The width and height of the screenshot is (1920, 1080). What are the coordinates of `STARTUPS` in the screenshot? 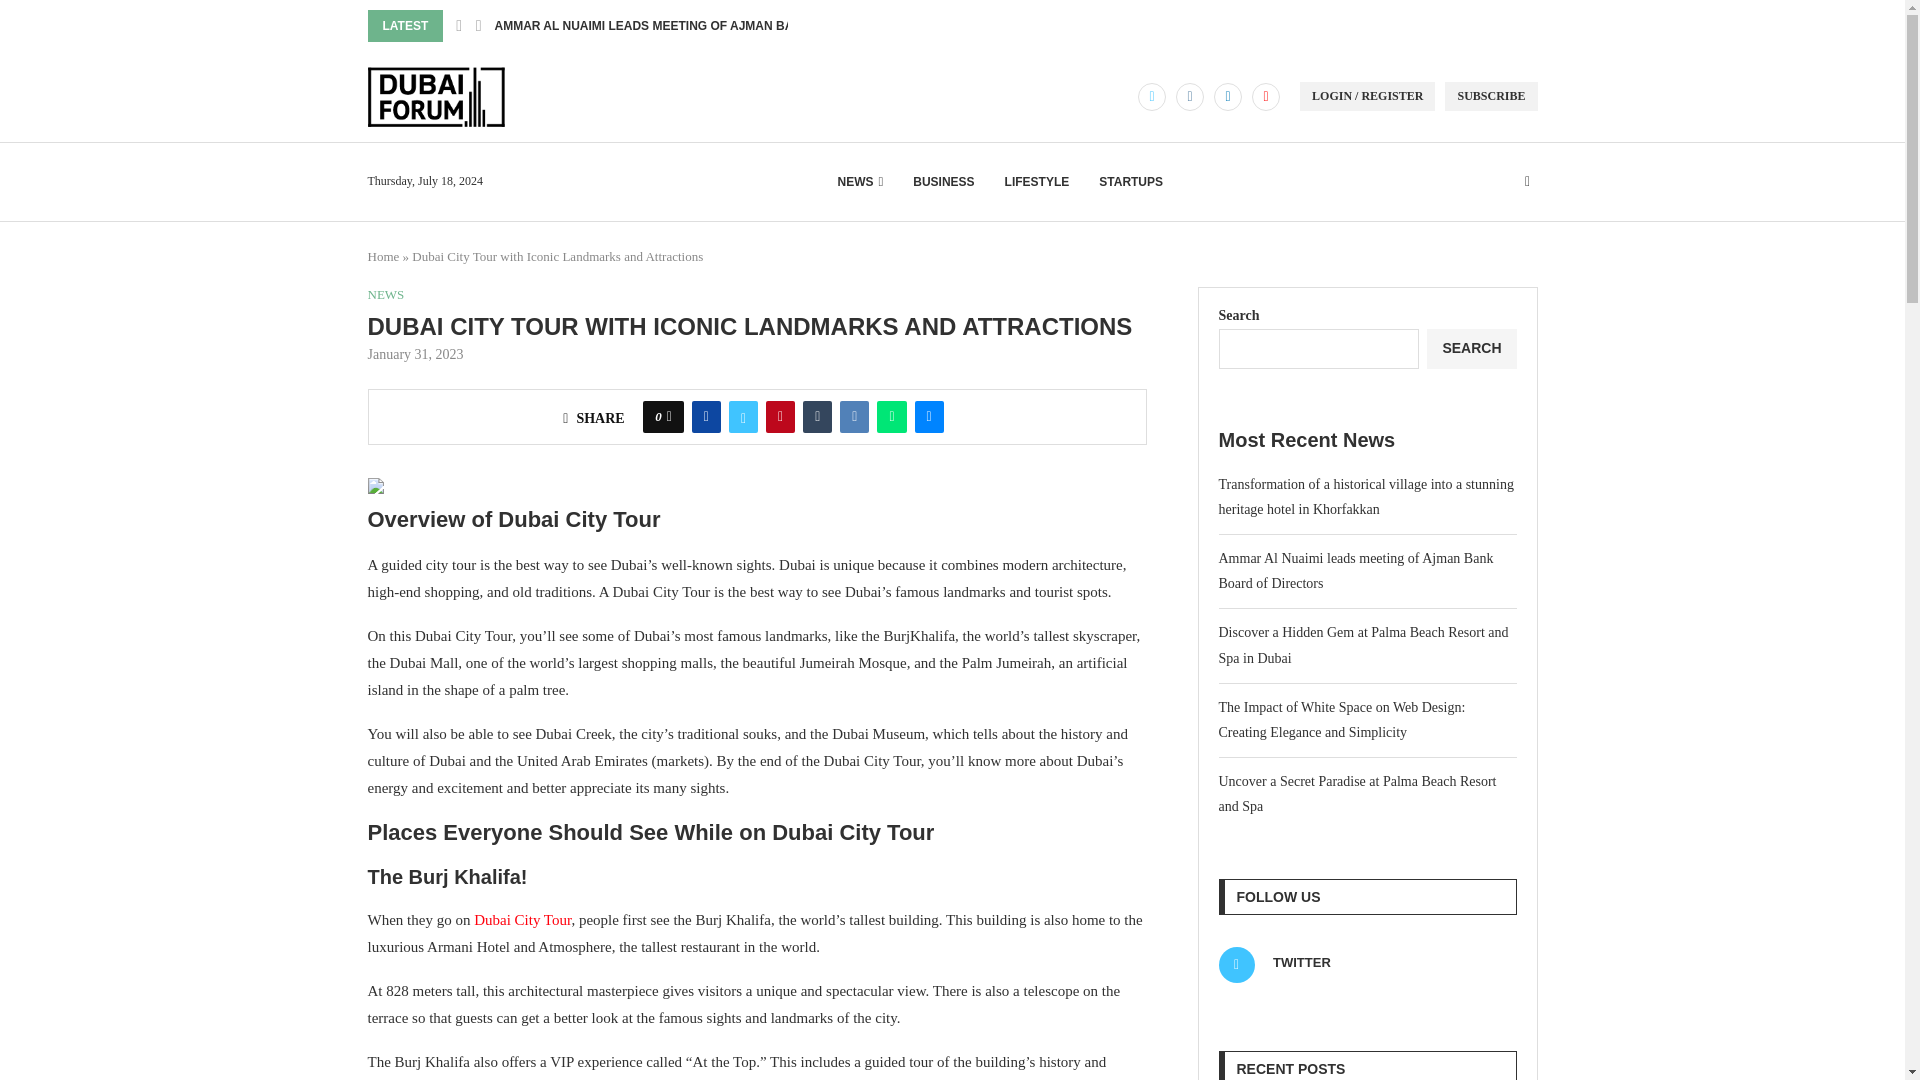 It's located at (1130, 182).